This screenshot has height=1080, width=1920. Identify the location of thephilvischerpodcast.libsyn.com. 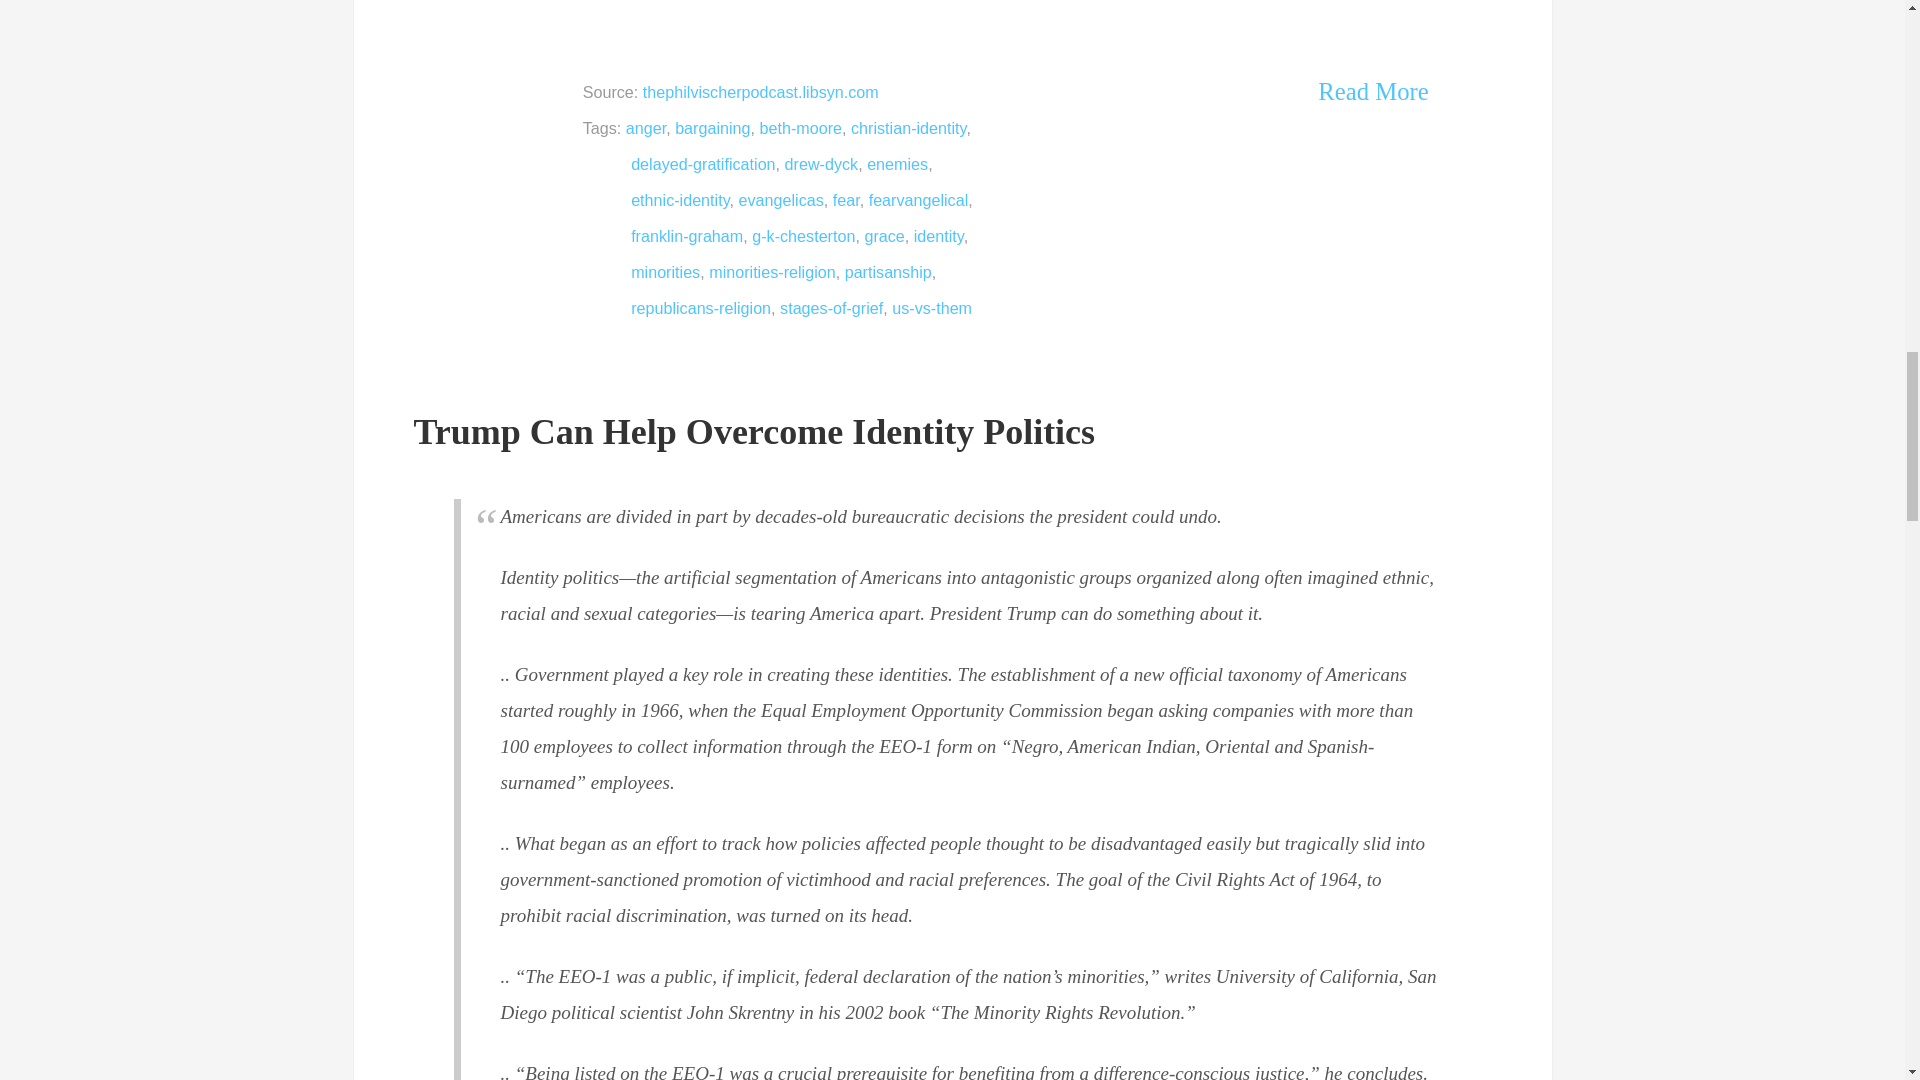
(761, 92).